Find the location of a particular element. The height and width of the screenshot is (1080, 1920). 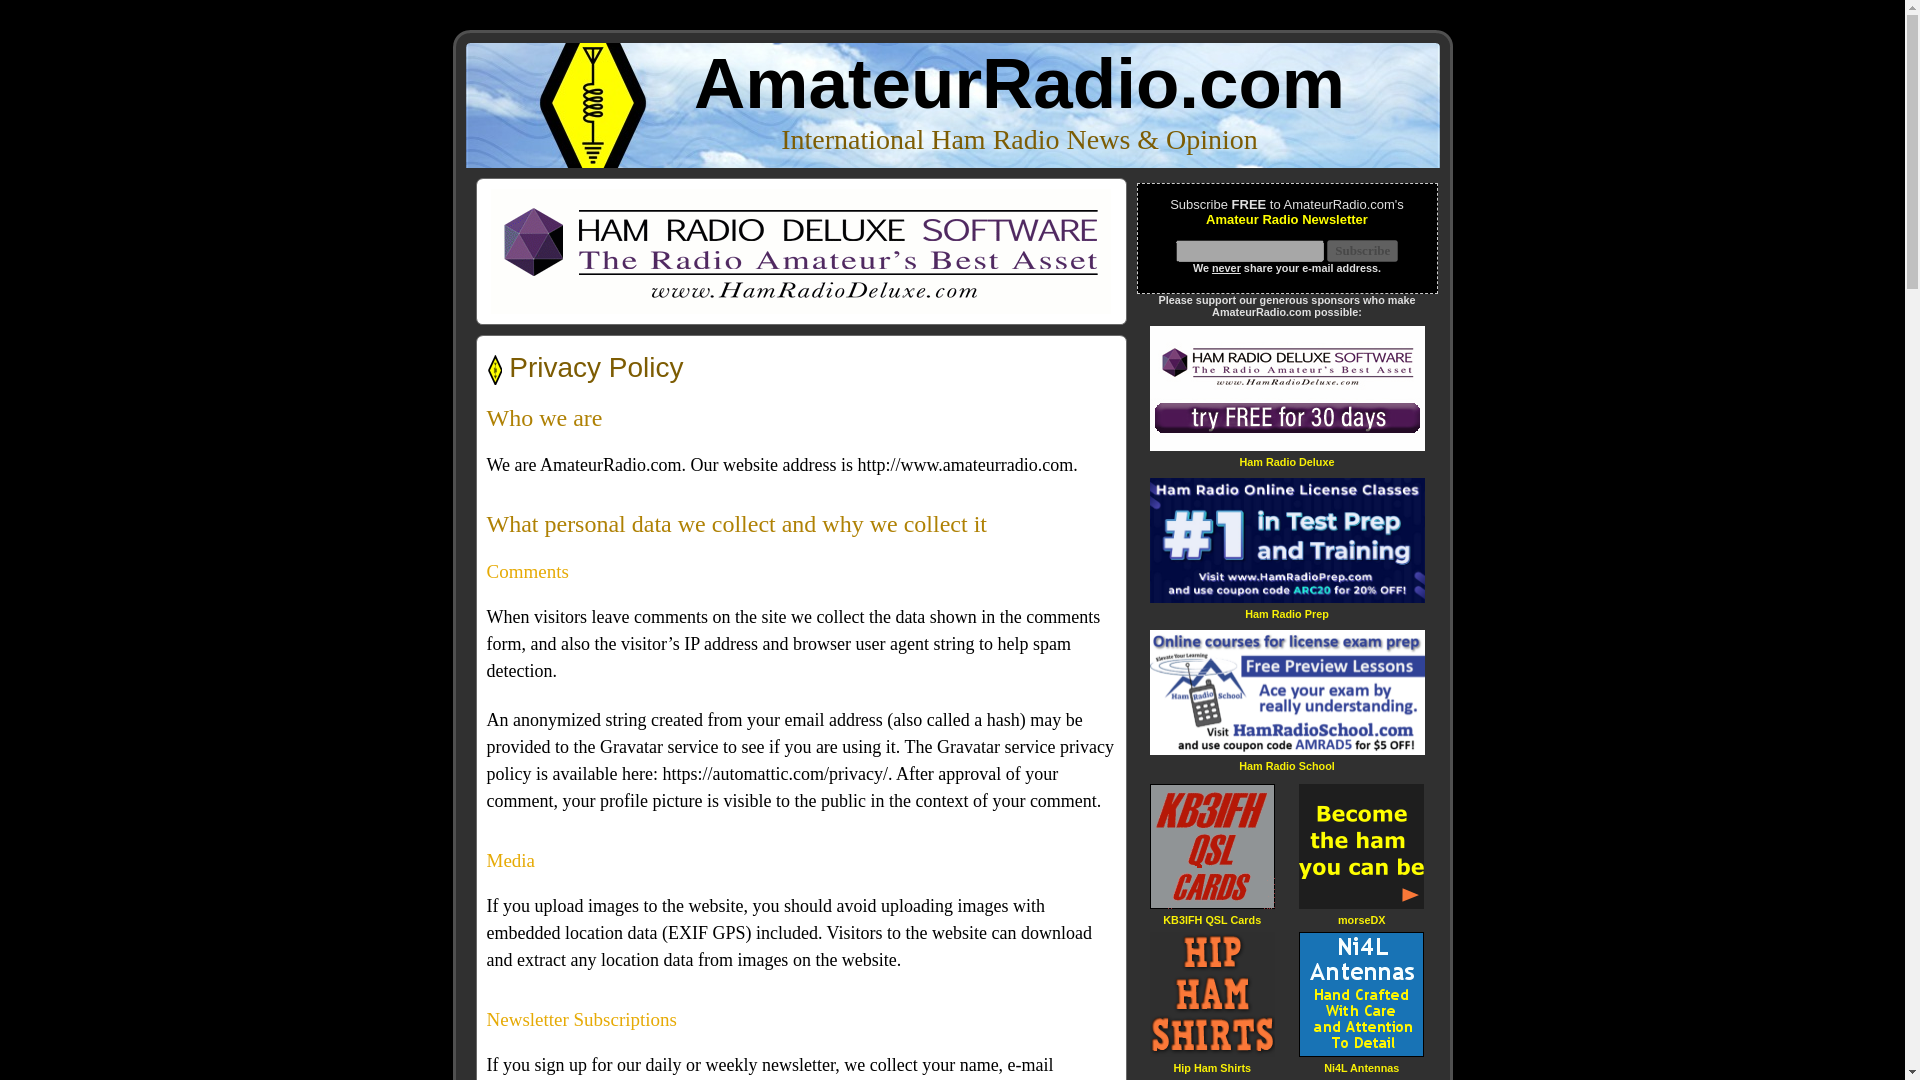

Ham Radio Deluxe is located at coordinates (1286, 460).